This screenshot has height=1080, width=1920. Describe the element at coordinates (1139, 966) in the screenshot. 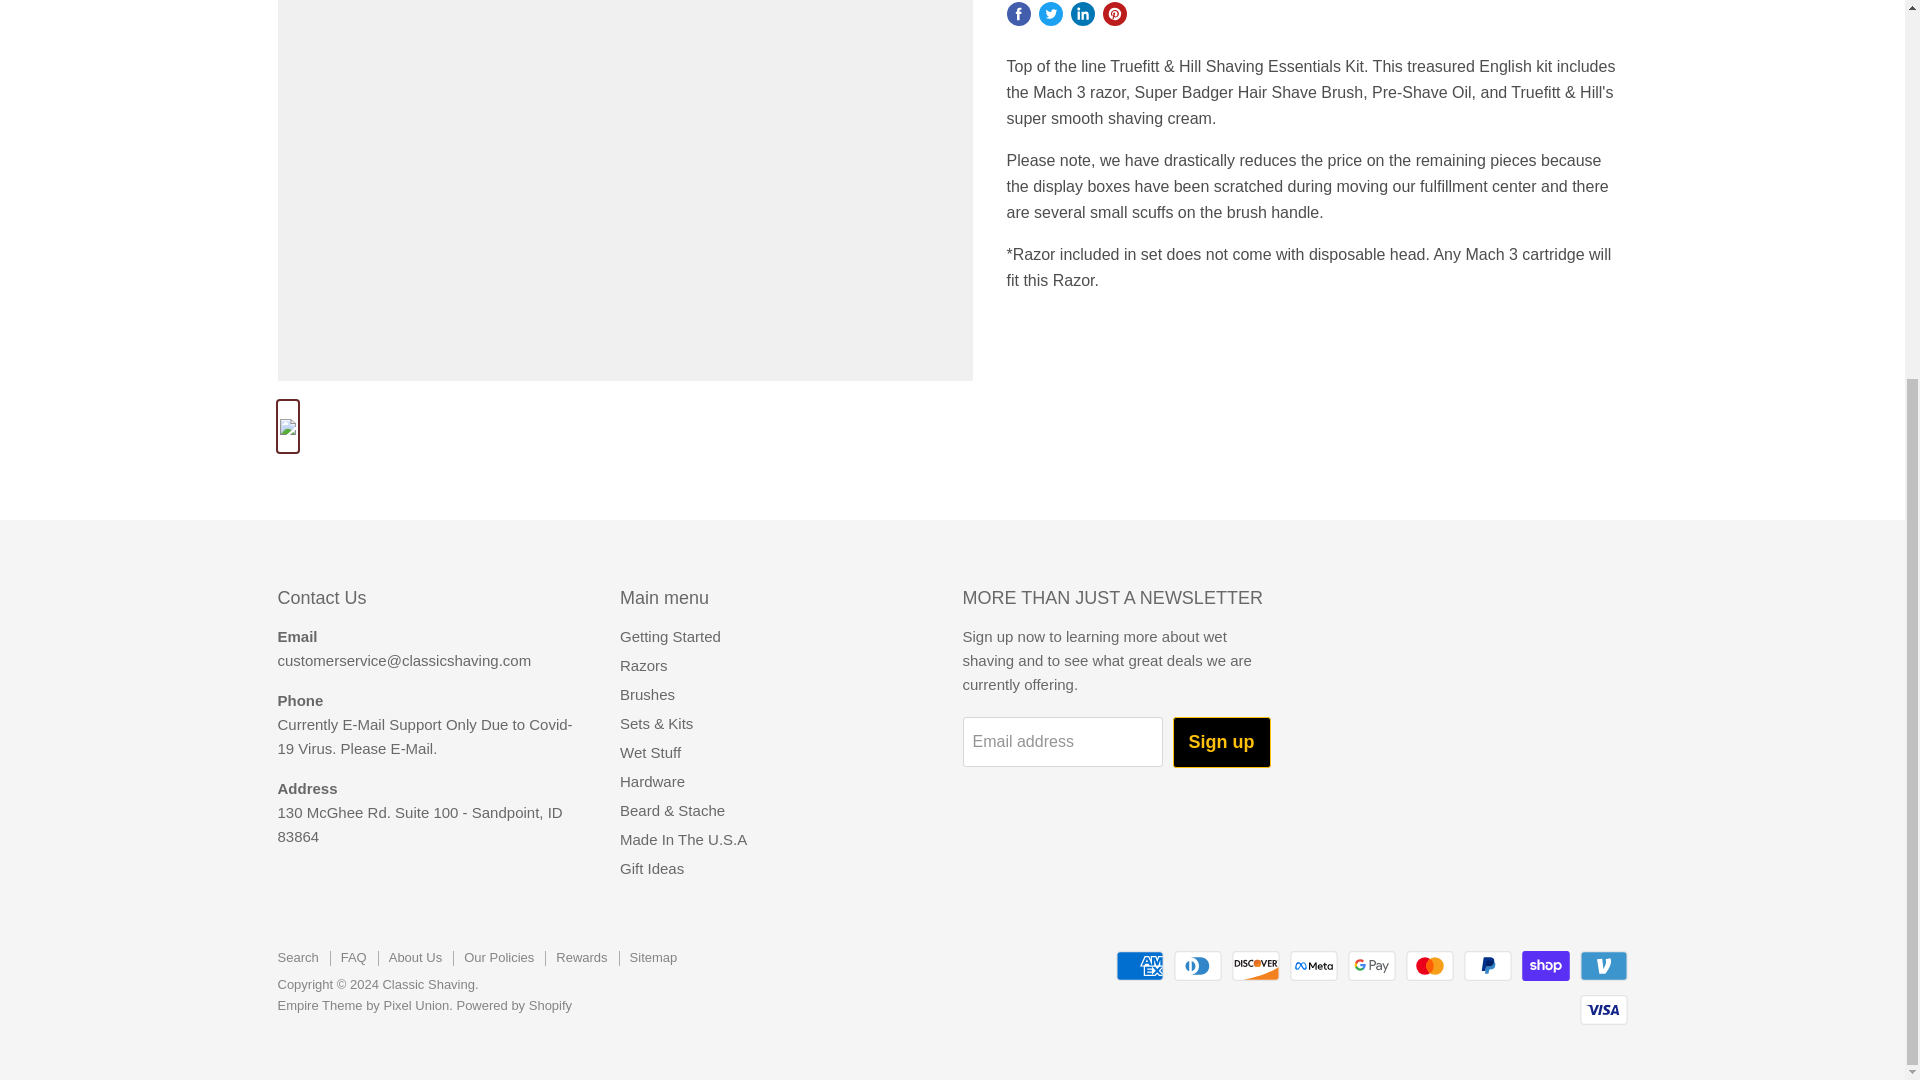

I see `American Express` at that location.